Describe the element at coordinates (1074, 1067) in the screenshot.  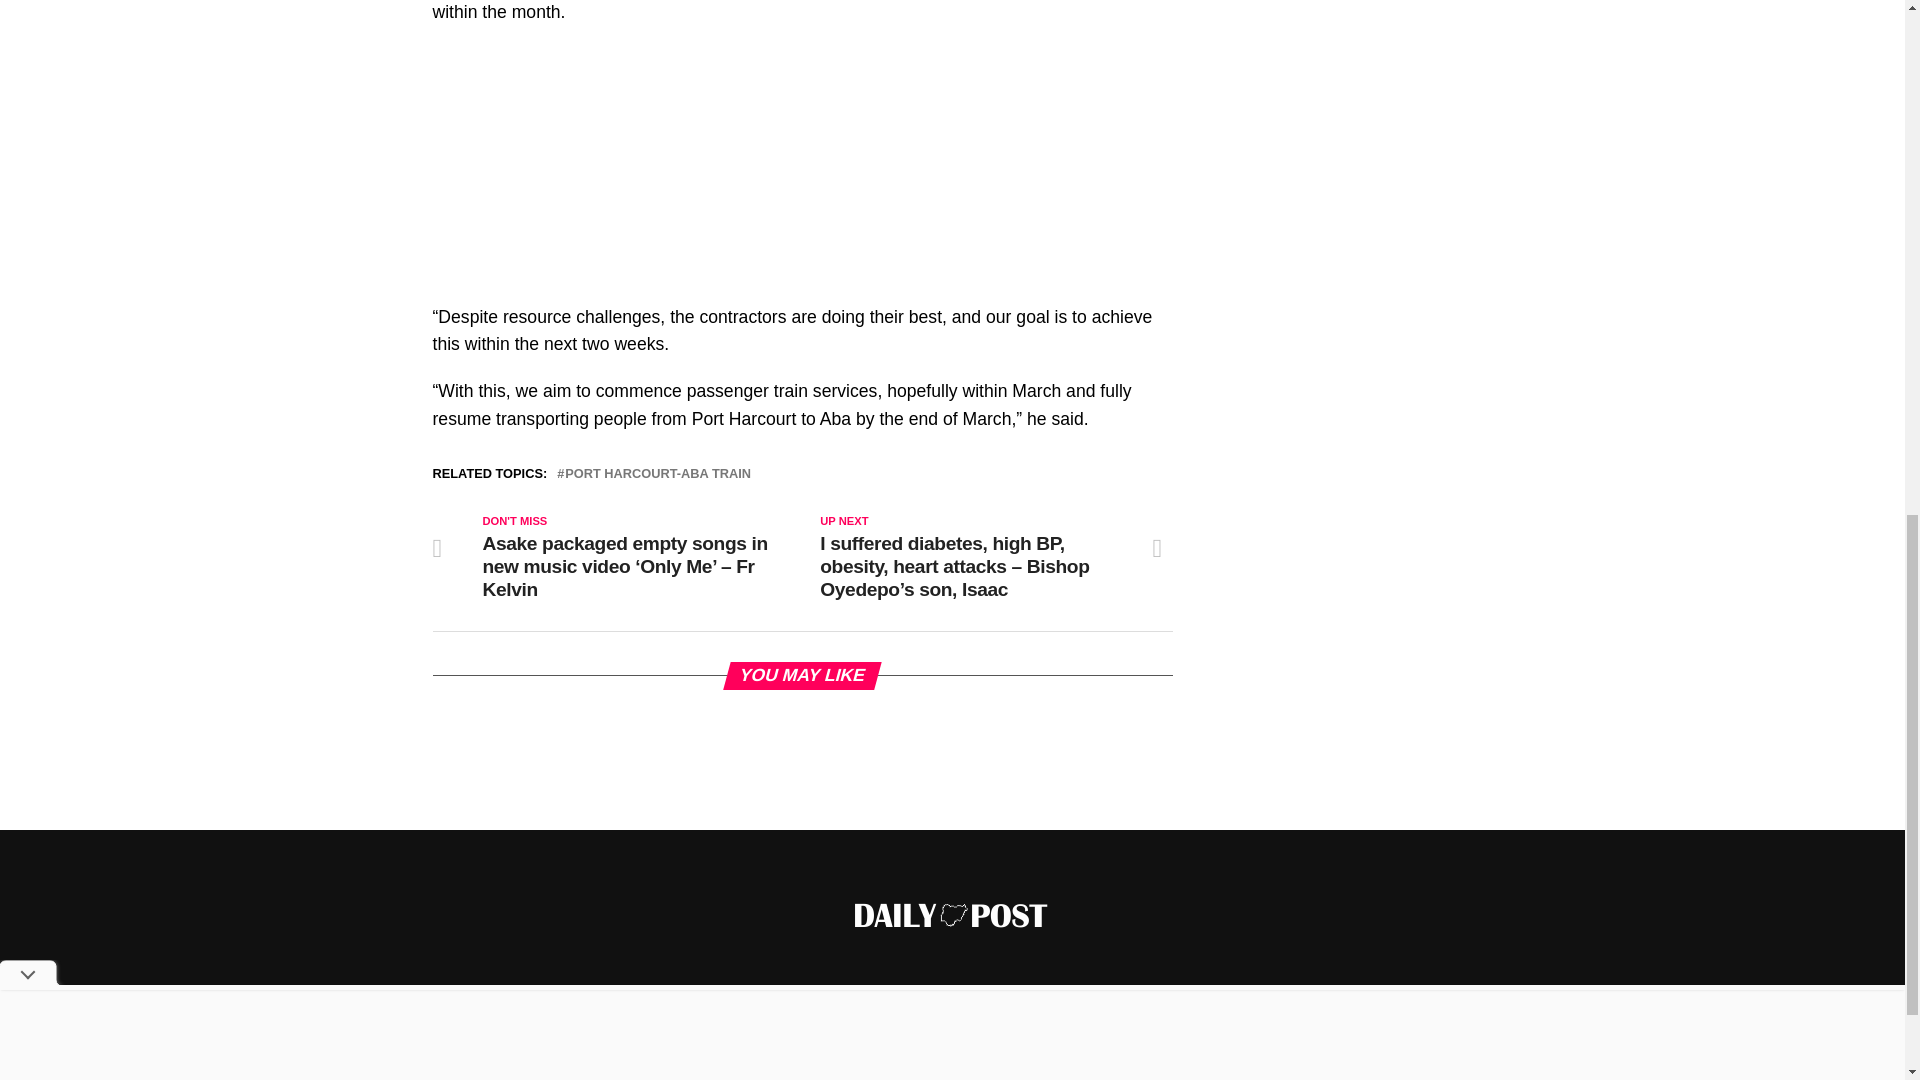
I see `PRIVACY-POLICY` at that location.